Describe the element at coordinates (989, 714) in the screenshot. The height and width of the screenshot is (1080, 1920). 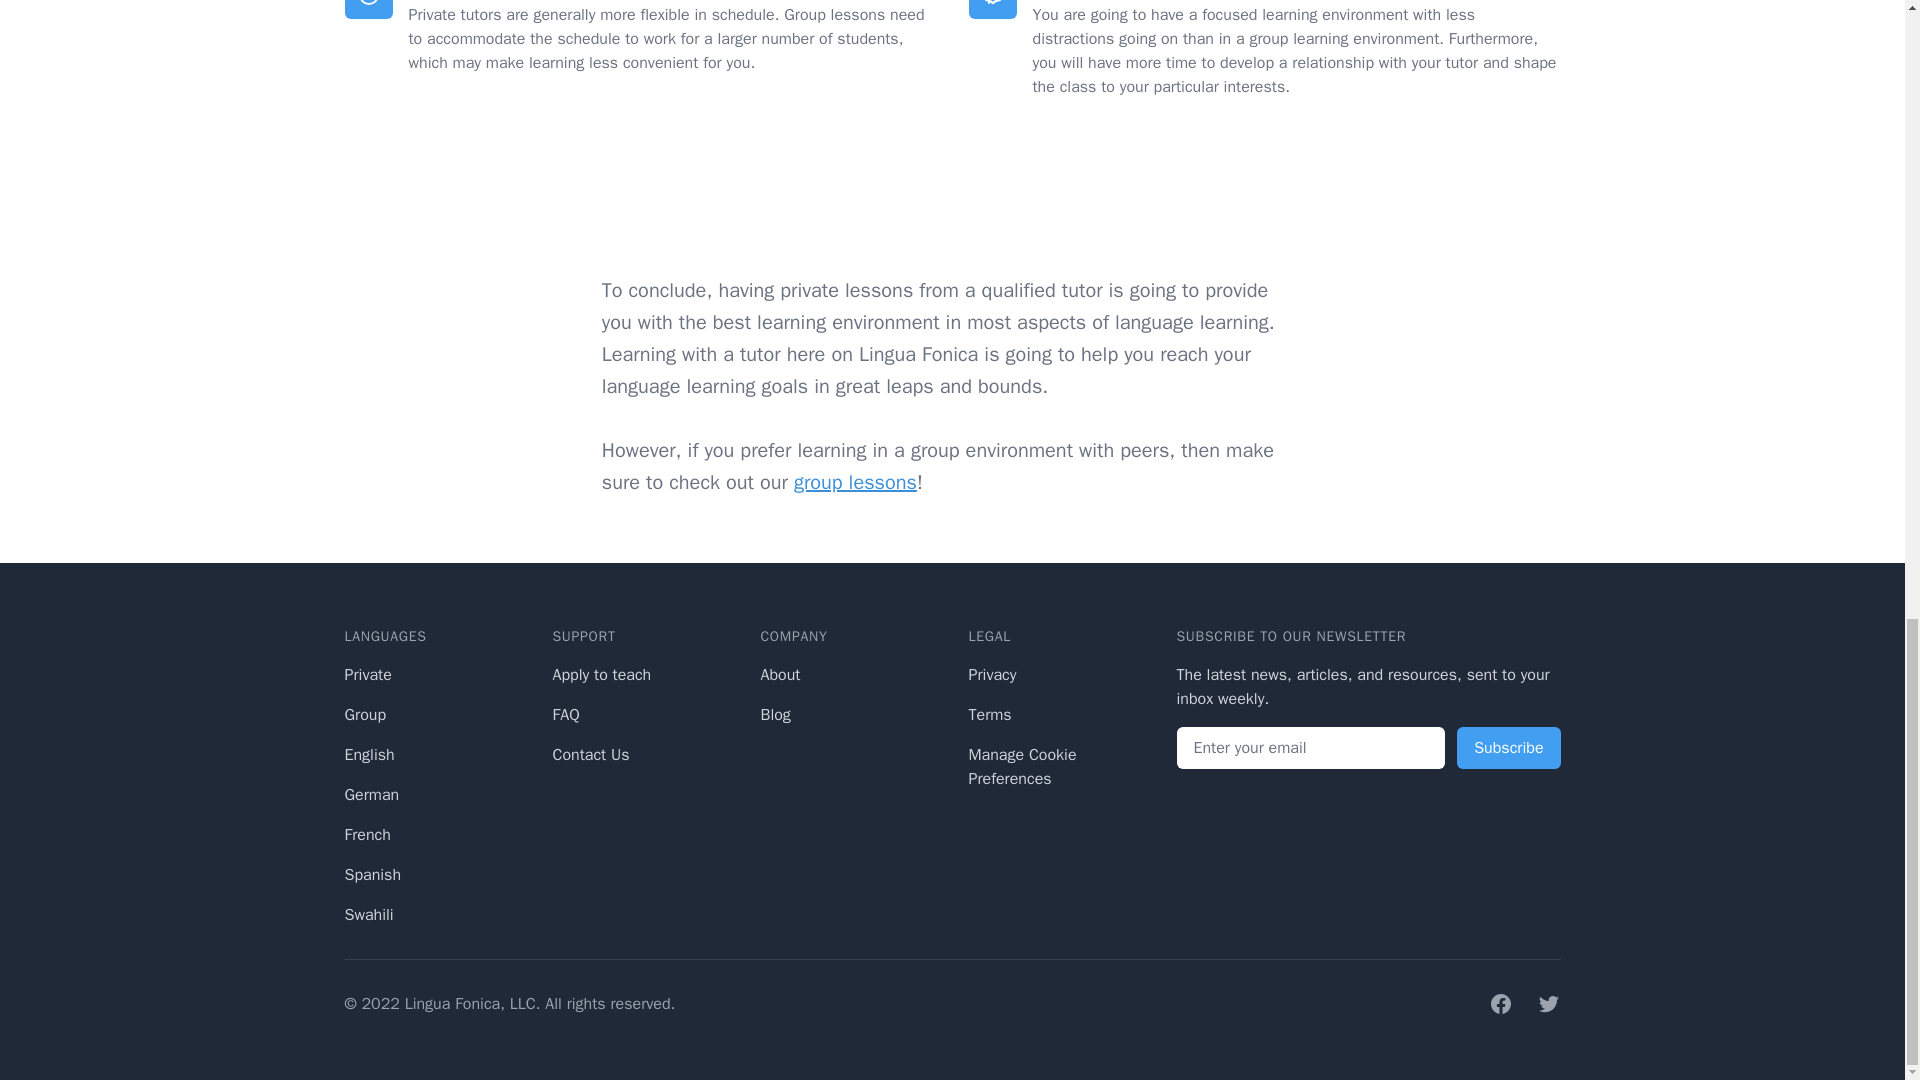
I see `Terms` at that location.